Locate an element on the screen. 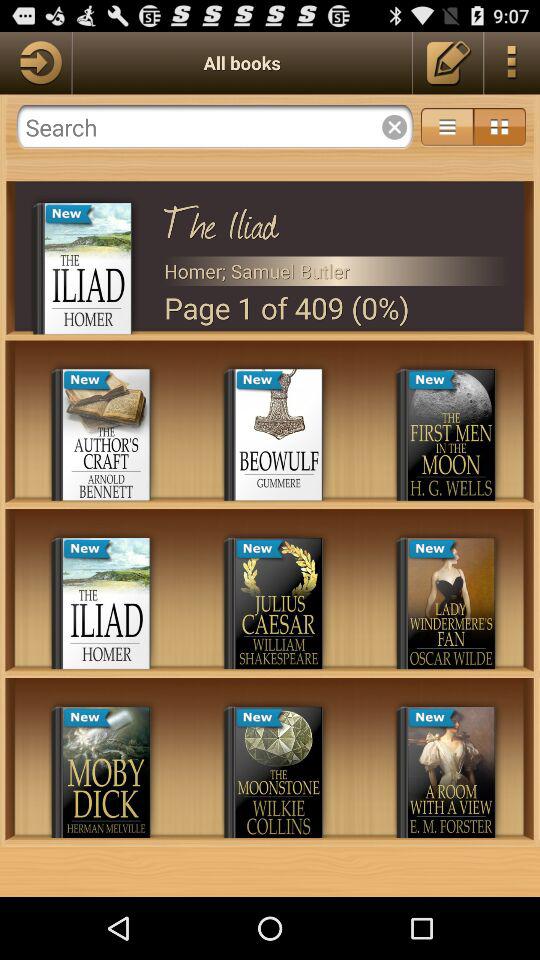 The width and height of the screenshot is (540, 960). search is located at coordinates (214, 127).